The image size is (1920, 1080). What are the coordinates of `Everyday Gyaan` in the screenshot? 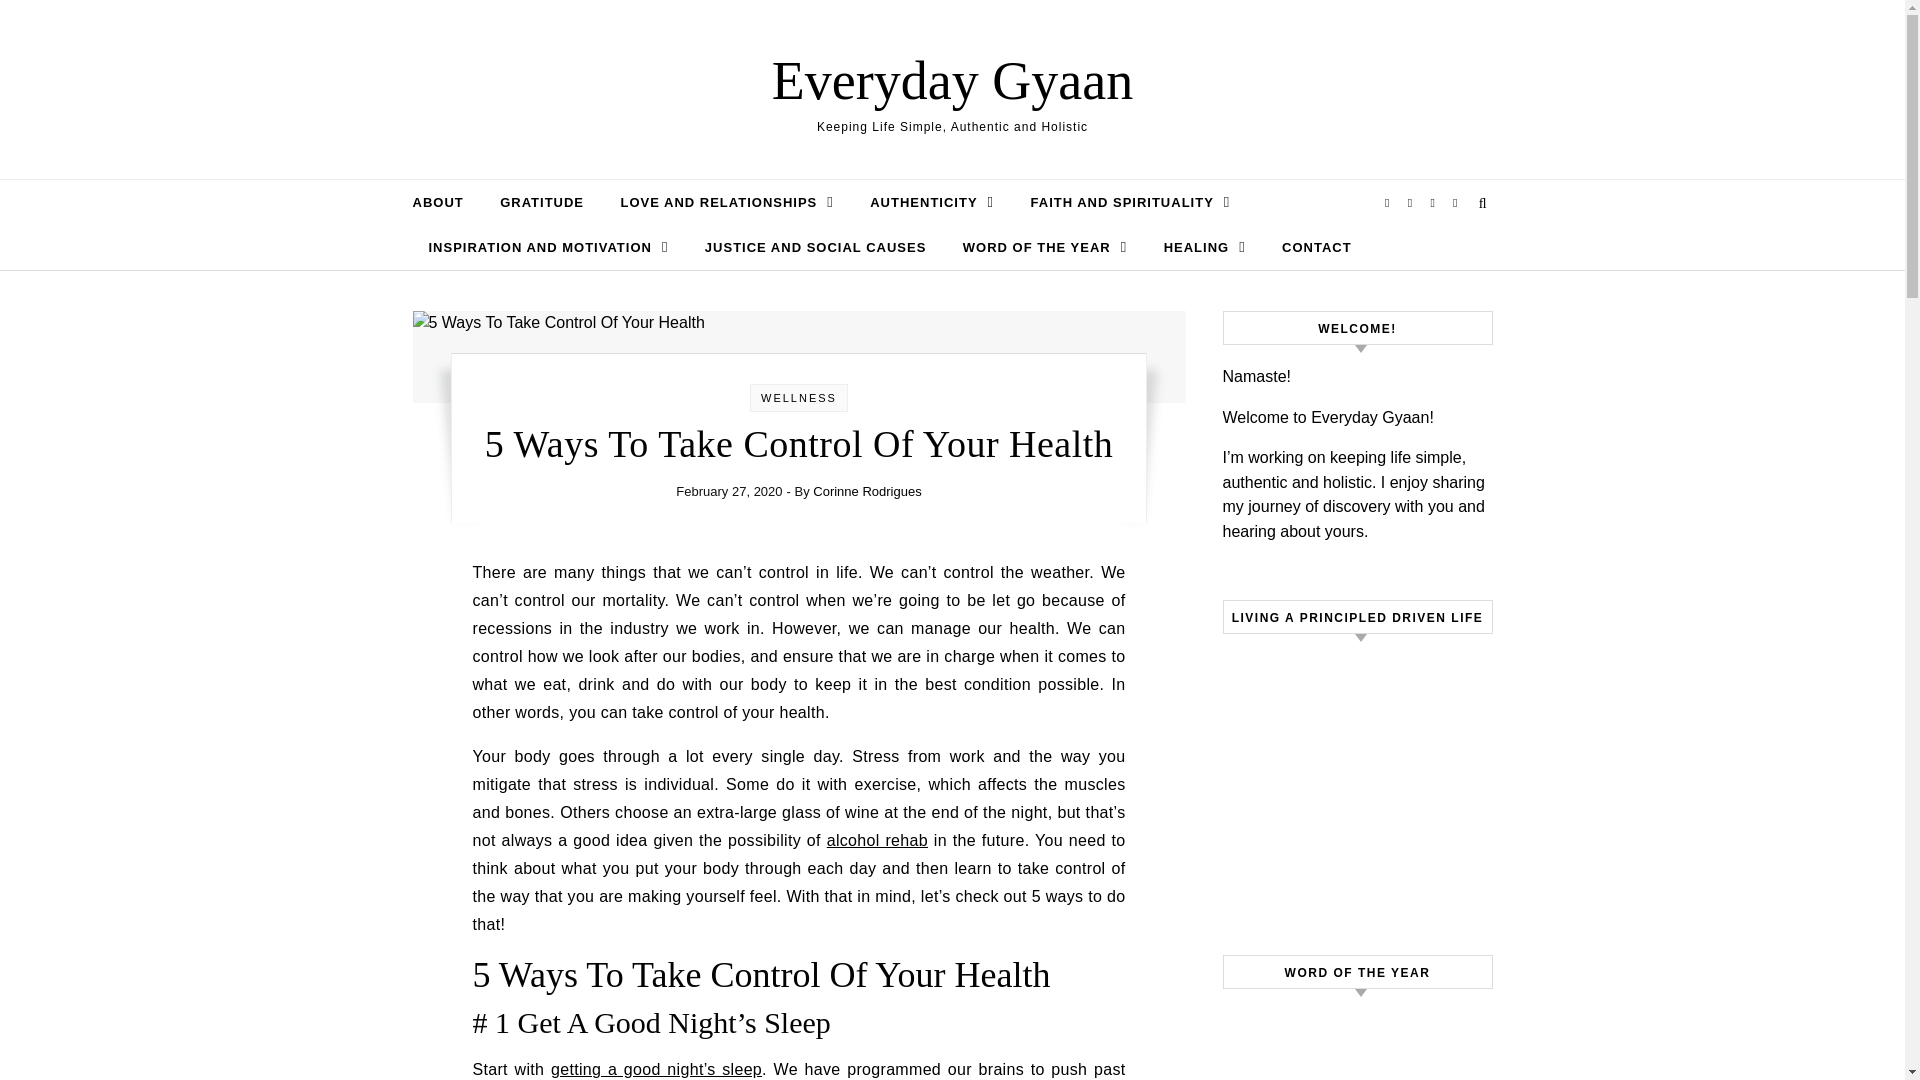 It's located at (952, 80).